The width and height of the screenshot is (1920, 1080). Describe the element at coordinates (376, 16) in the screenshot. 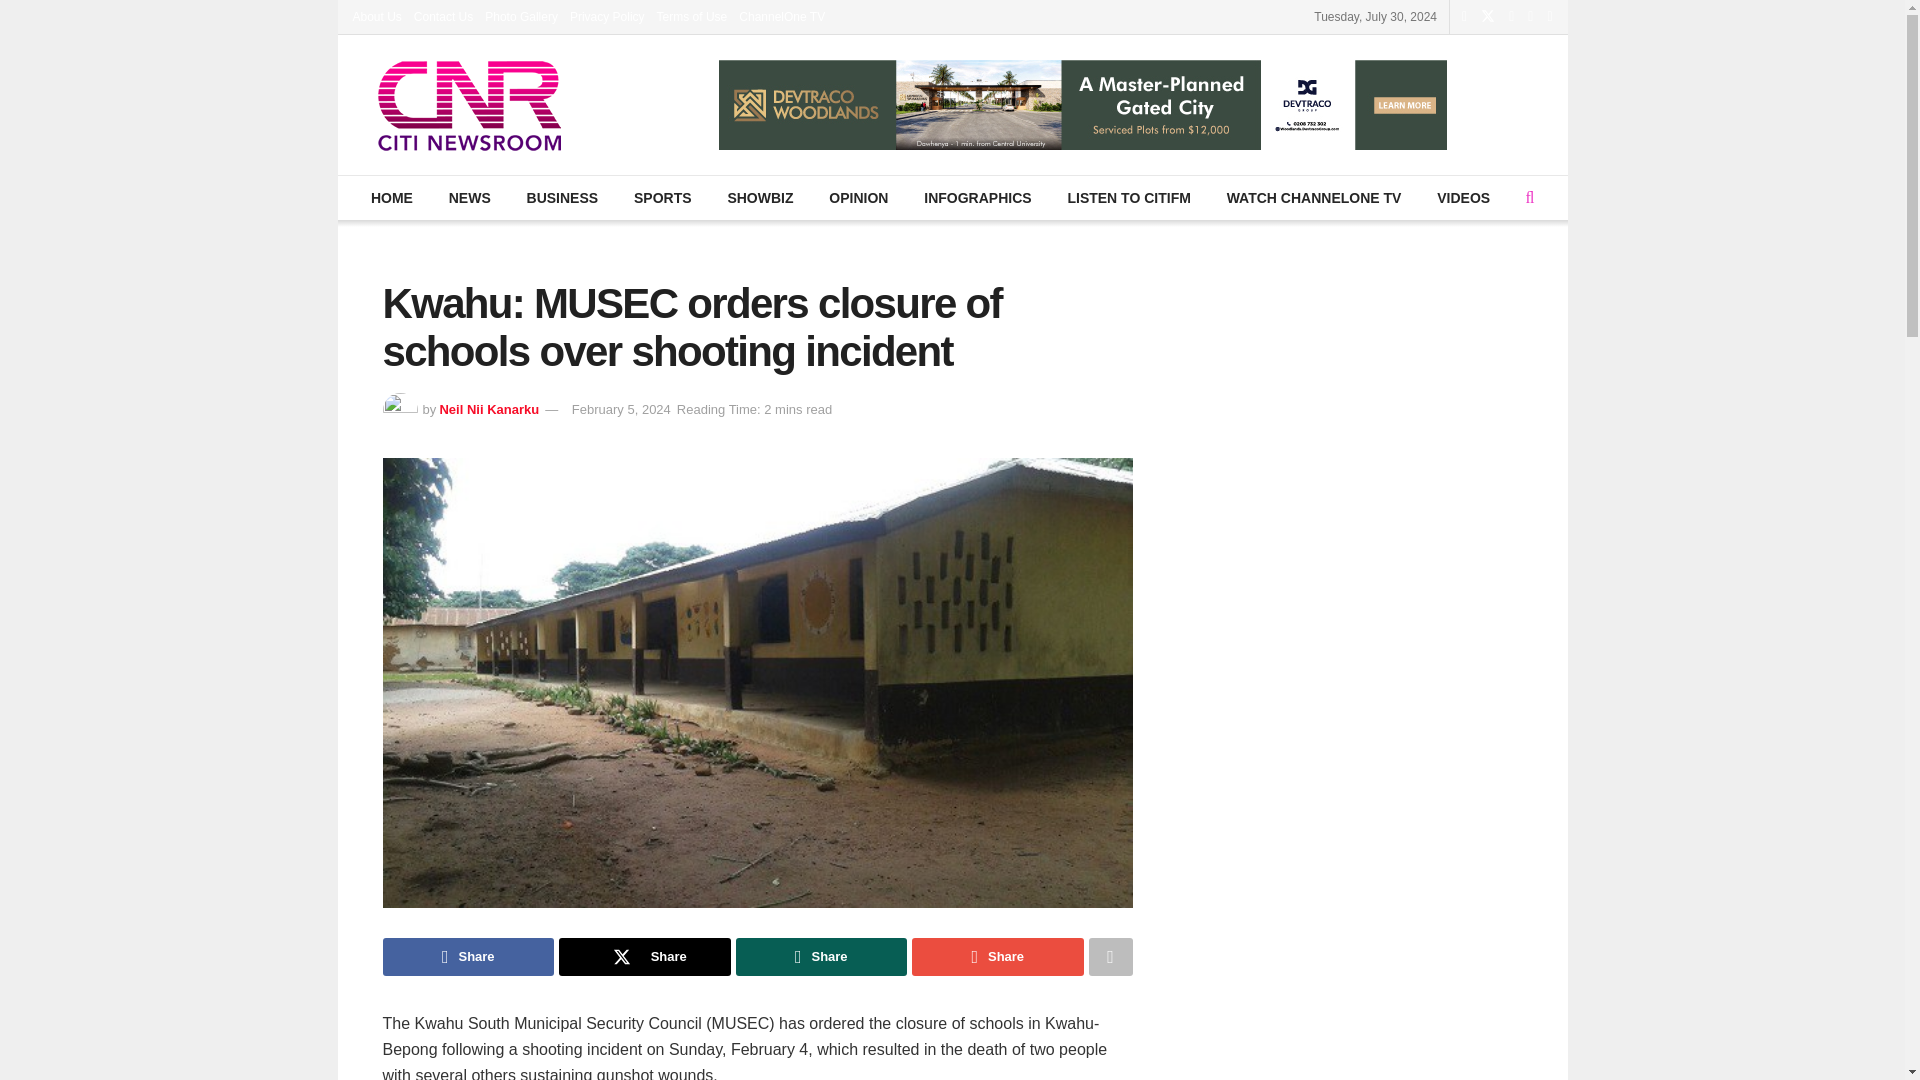

I see `About Us` at that location.